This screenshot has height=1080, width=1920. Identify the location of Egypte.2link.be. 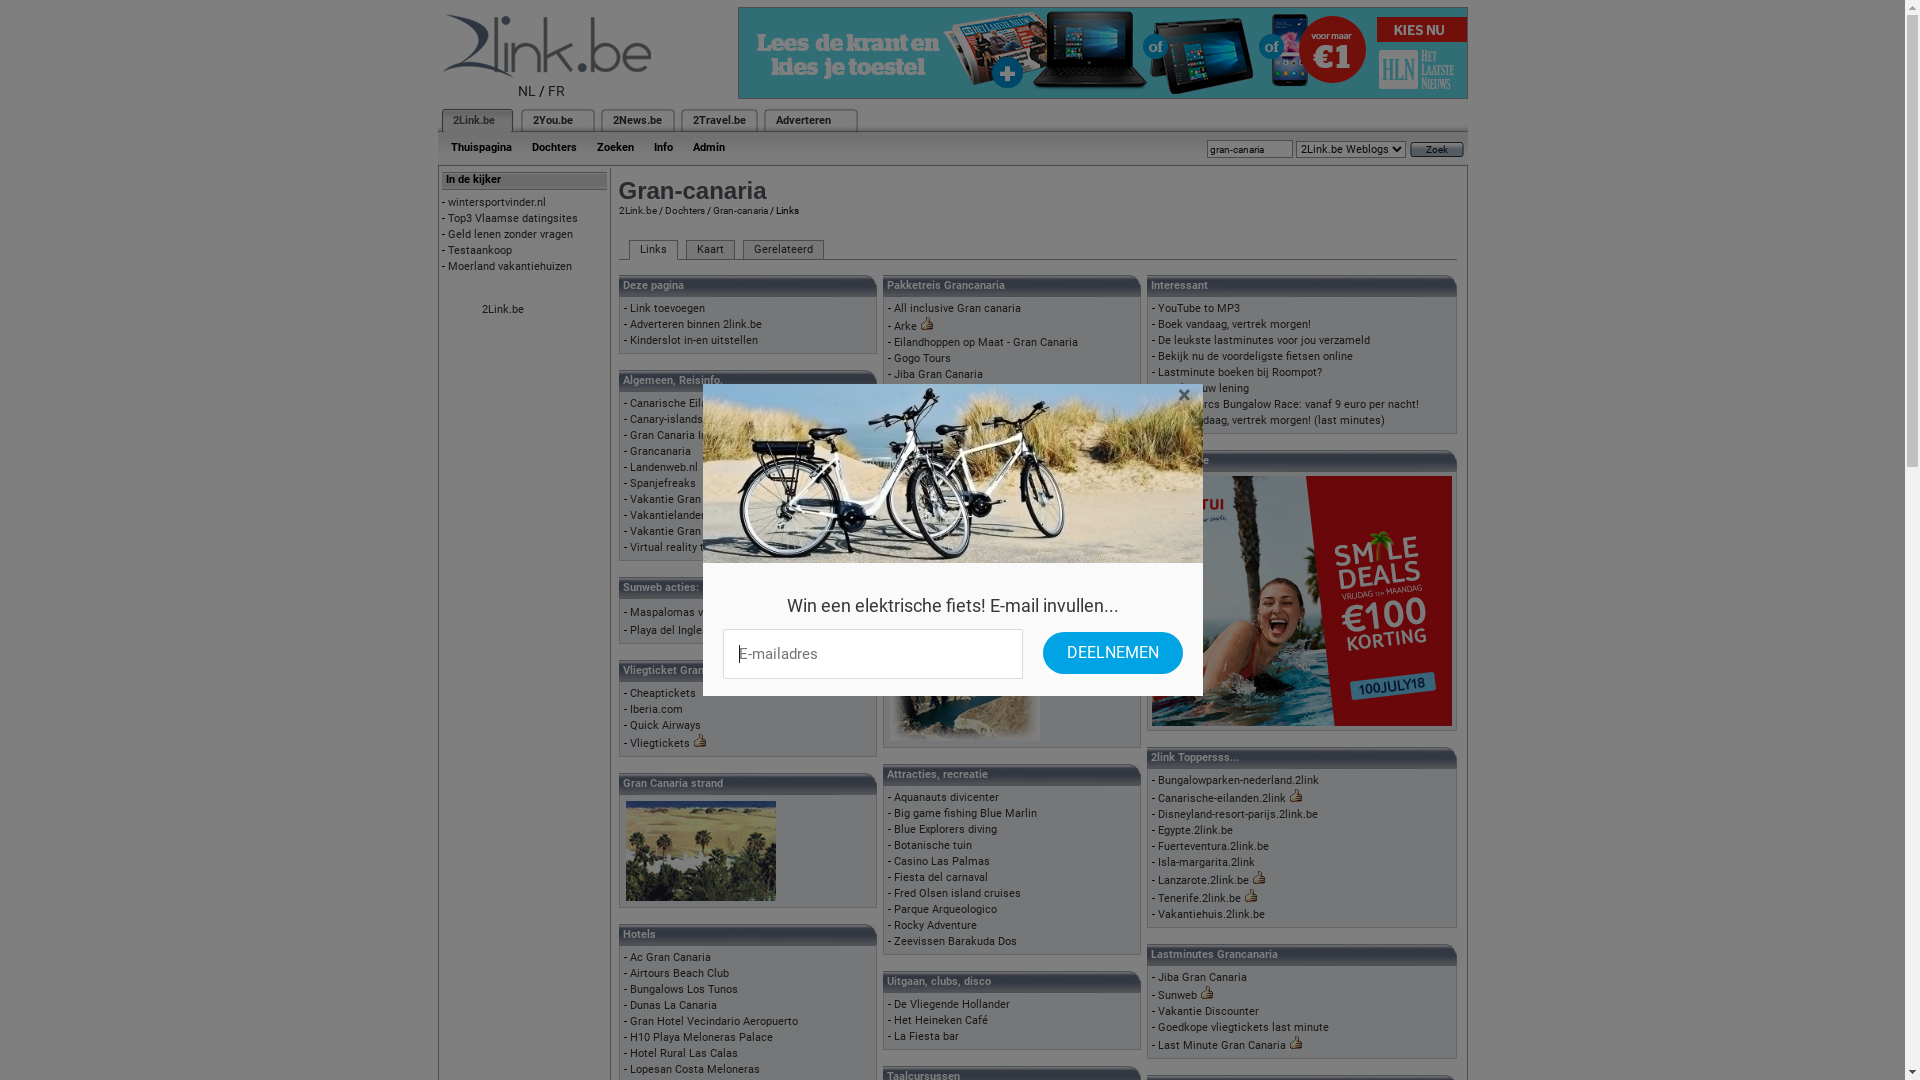
(1196, 830).